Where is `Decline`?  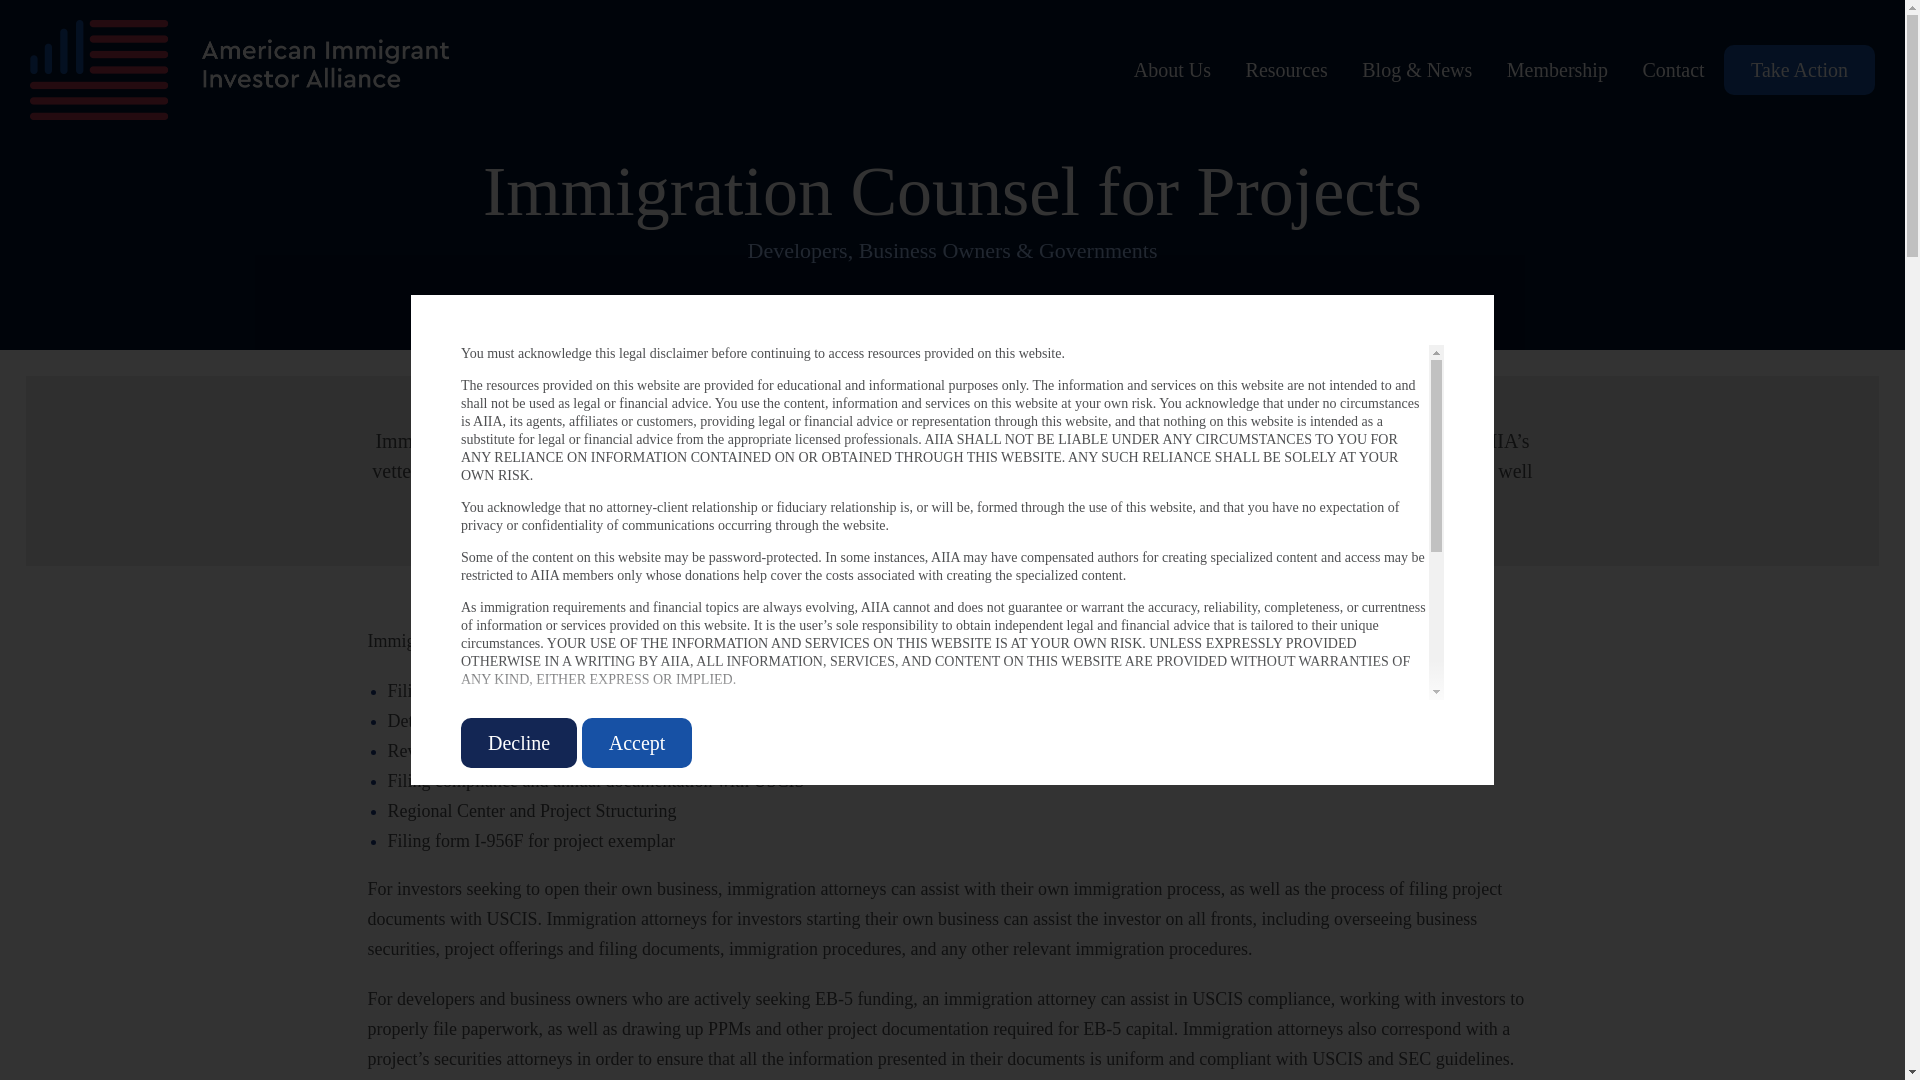 Decline is located at coordinates (518, 742).